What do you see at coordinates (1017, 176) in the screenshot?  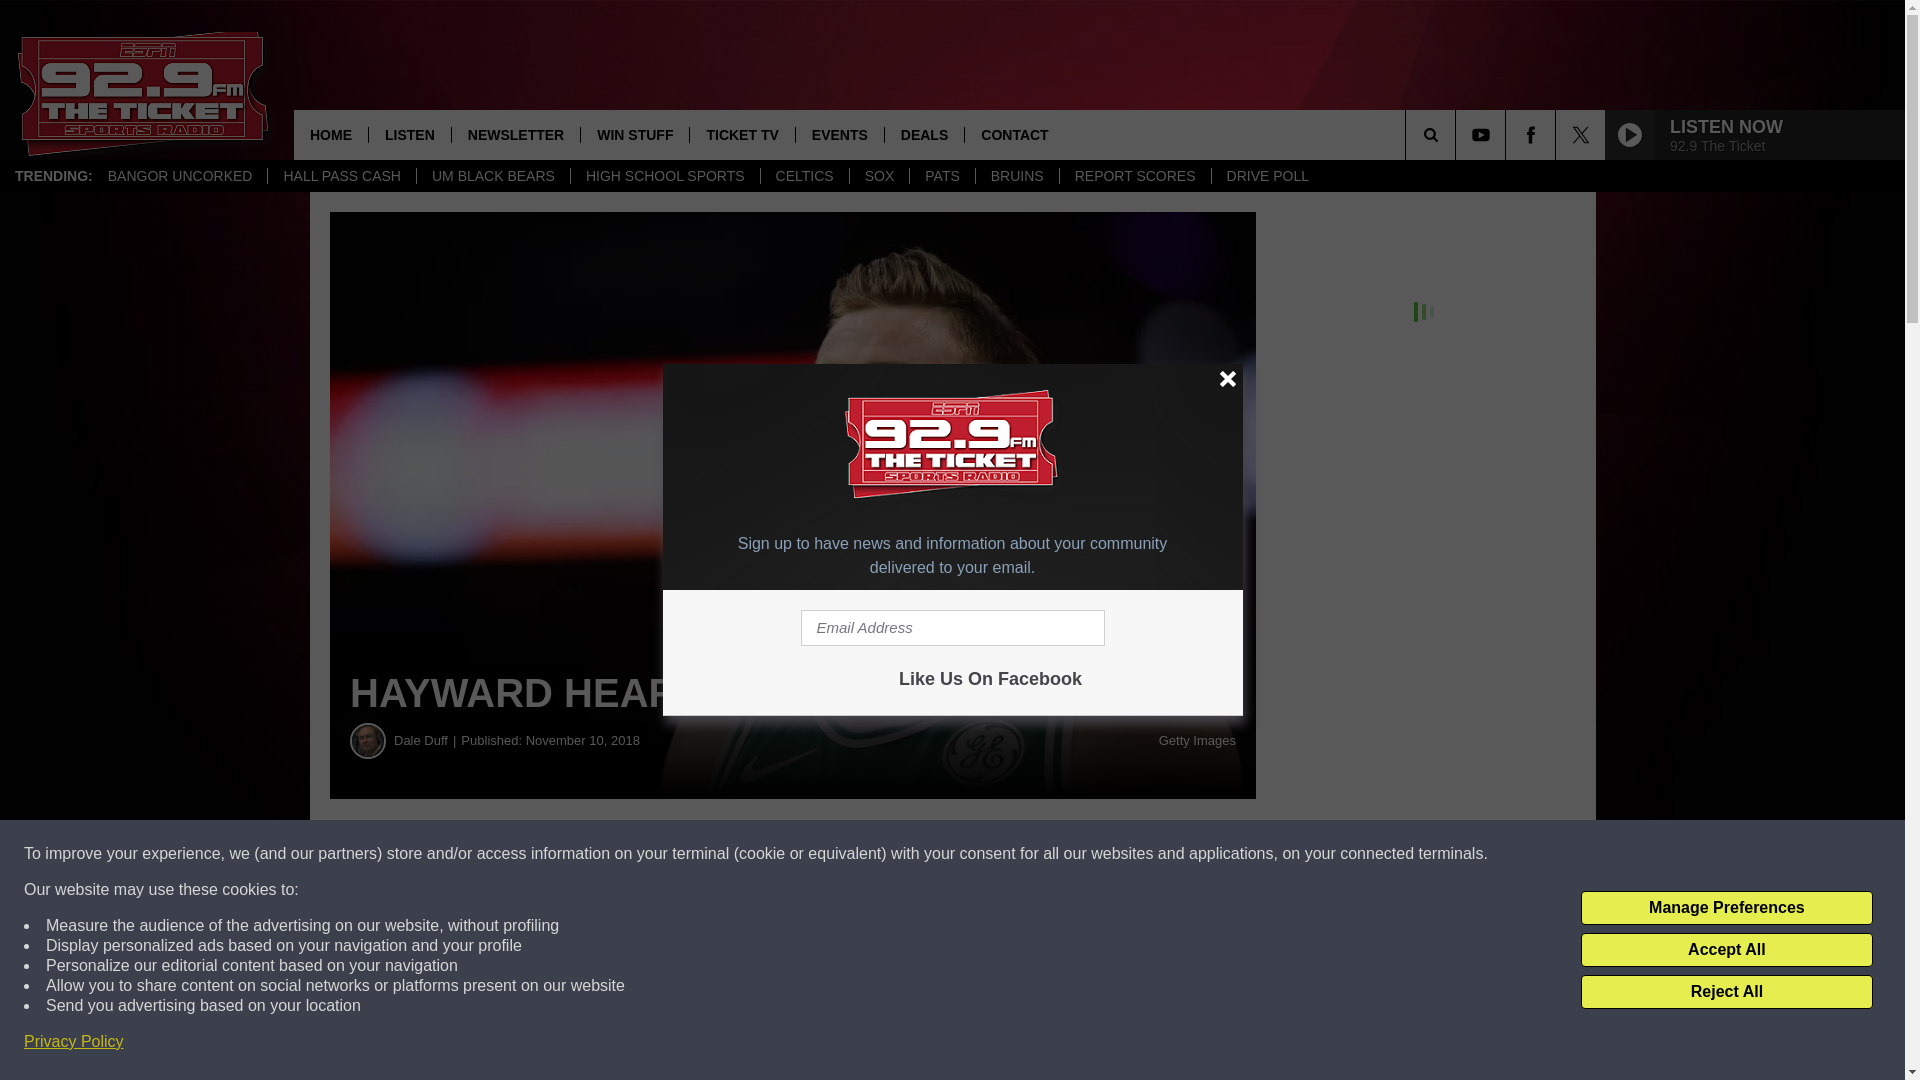 I see `BRUINS` at bounding box center [1017, 176].